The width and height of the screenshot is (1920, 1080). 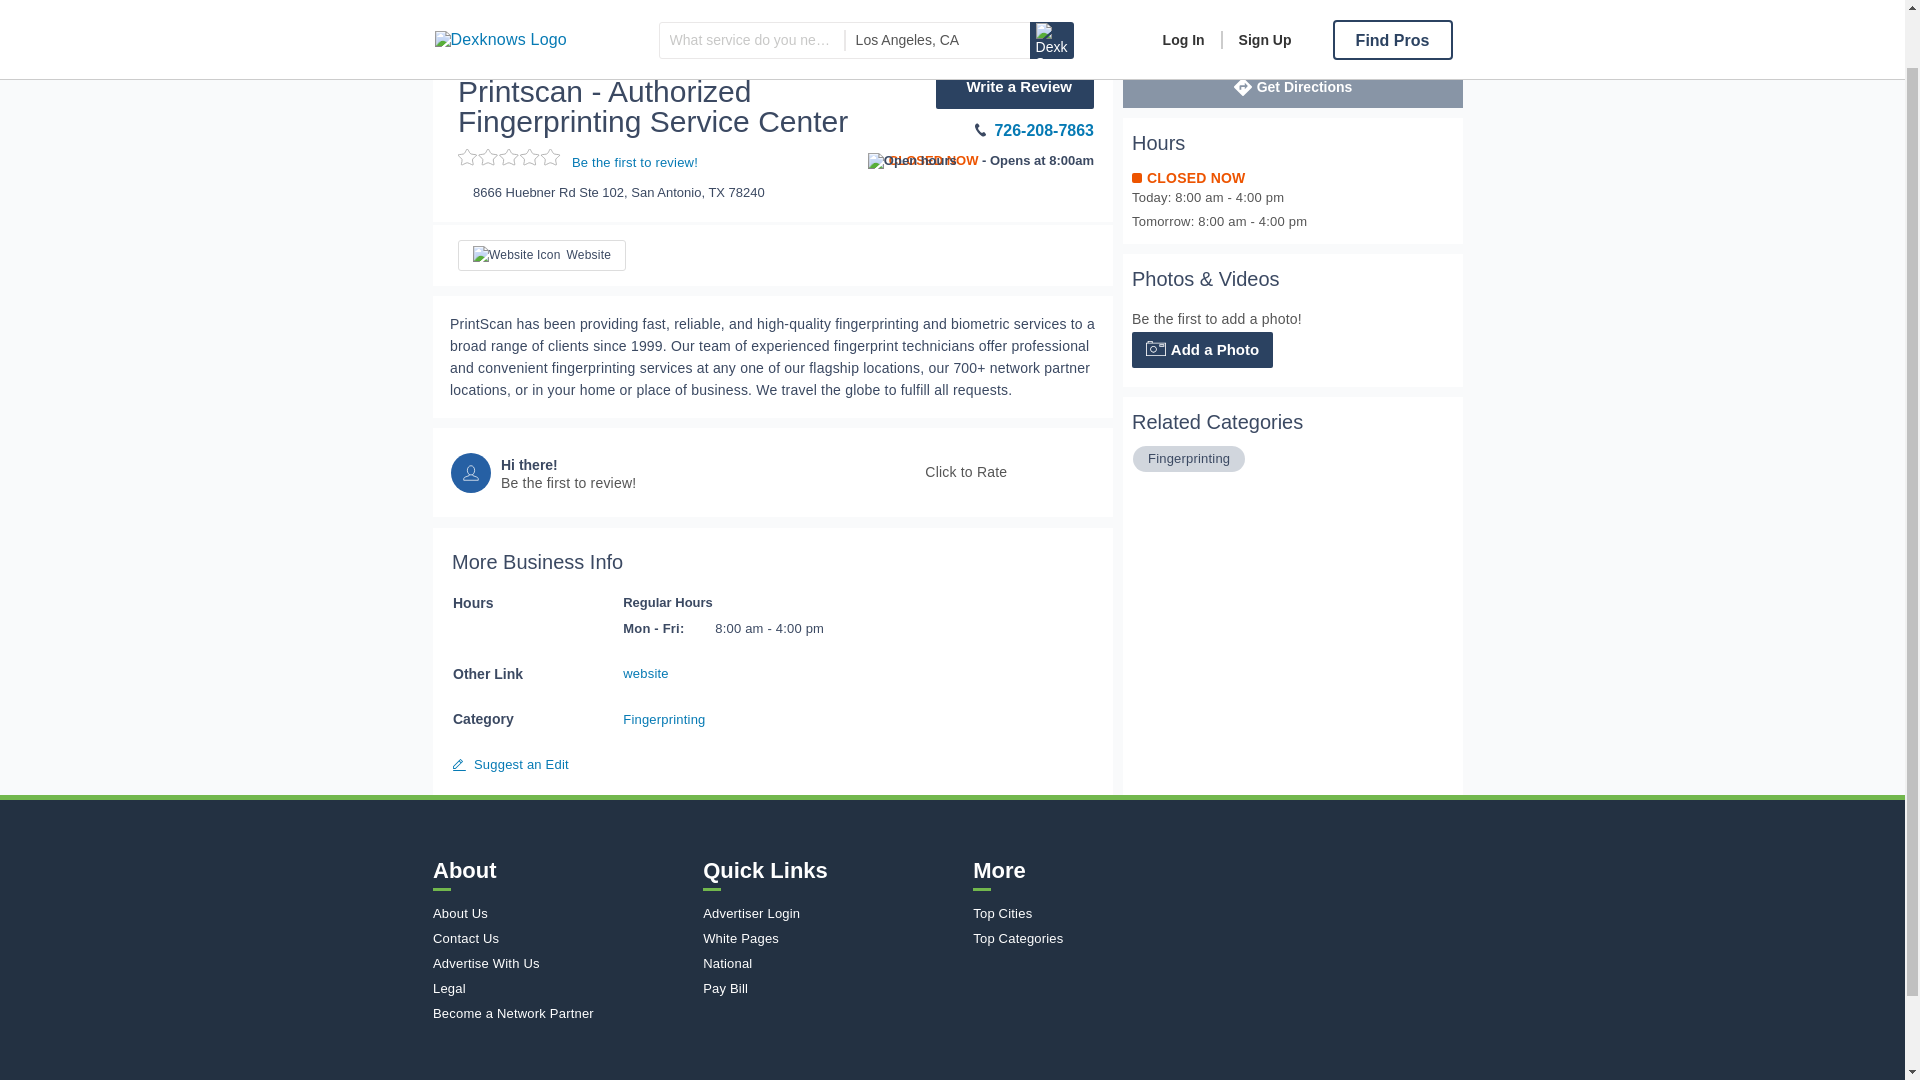 What do you see at coordinates (1189, 458) in the screenshot?
I see `Fingerprinting` at bounding box center [1189, 458].